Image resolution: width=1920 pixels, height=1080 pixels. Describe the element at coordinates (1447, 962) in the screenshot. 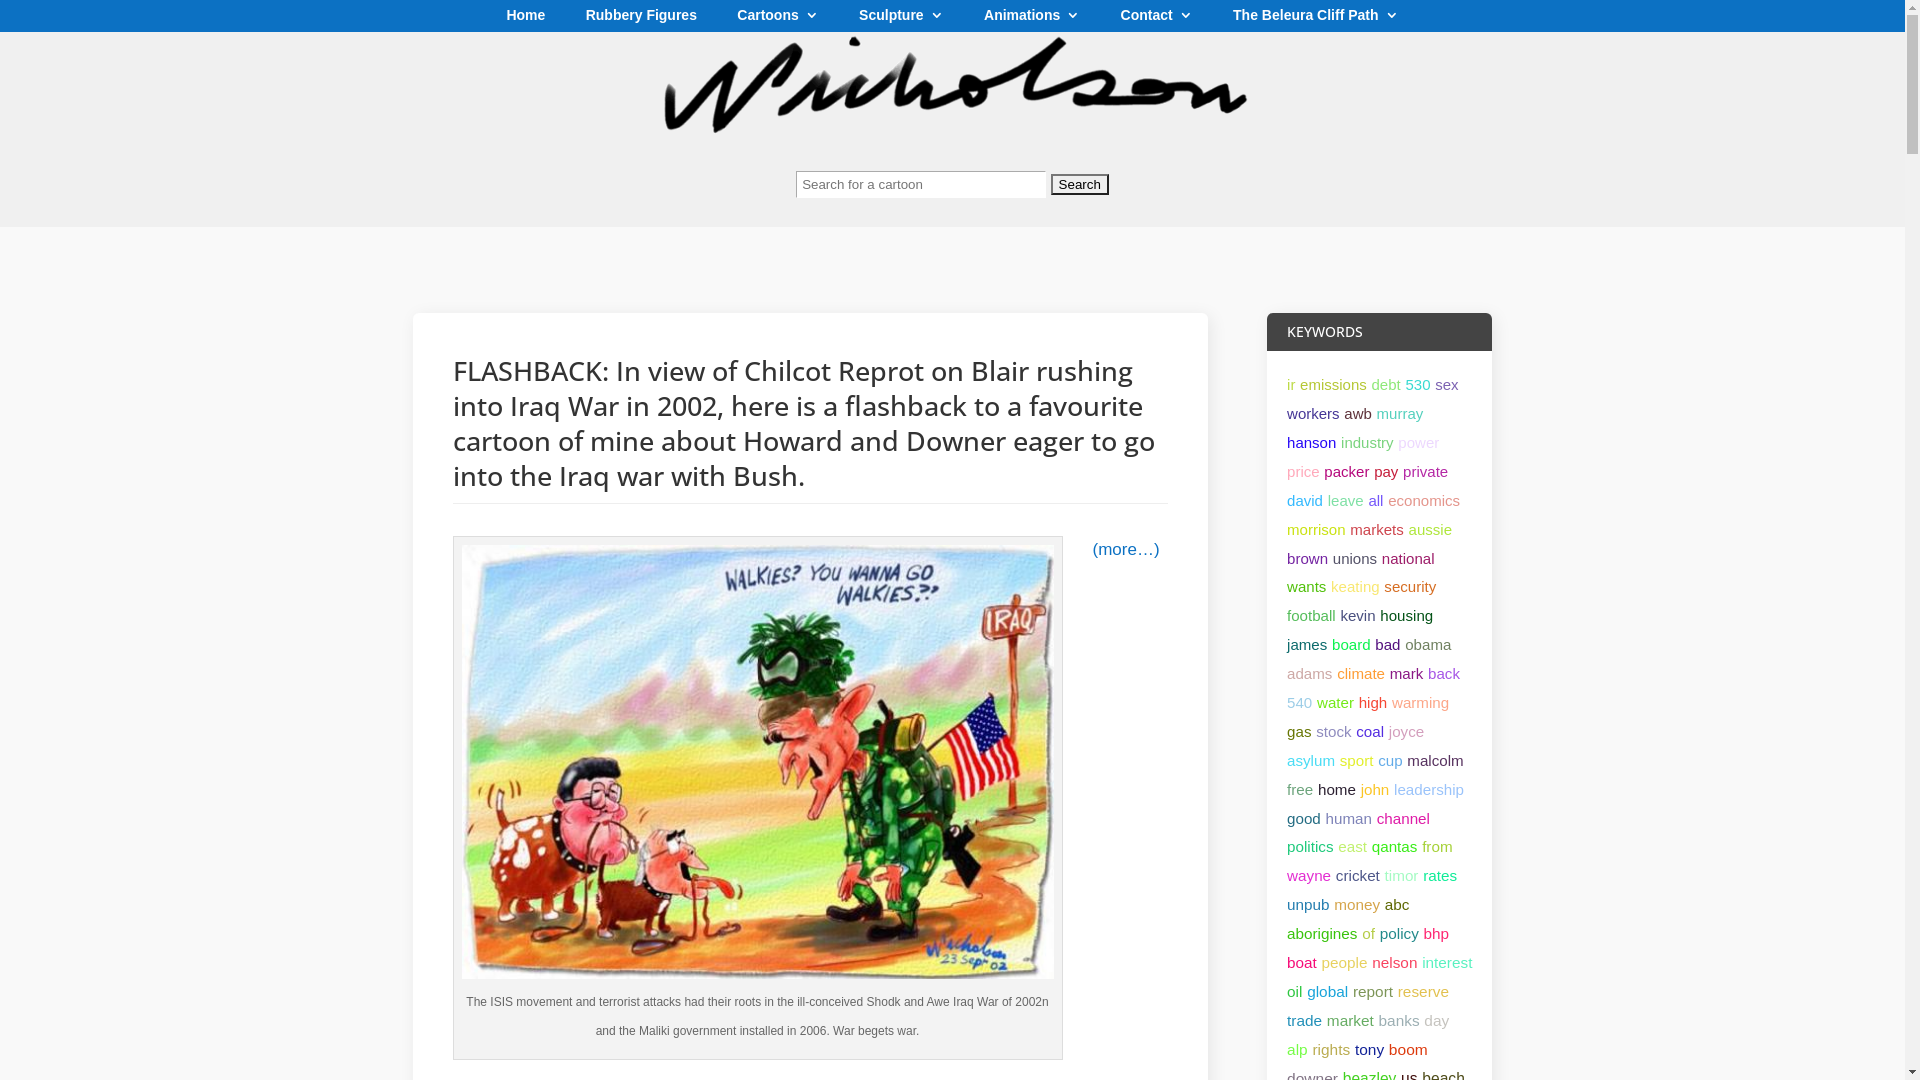

I see `interest` at that location.